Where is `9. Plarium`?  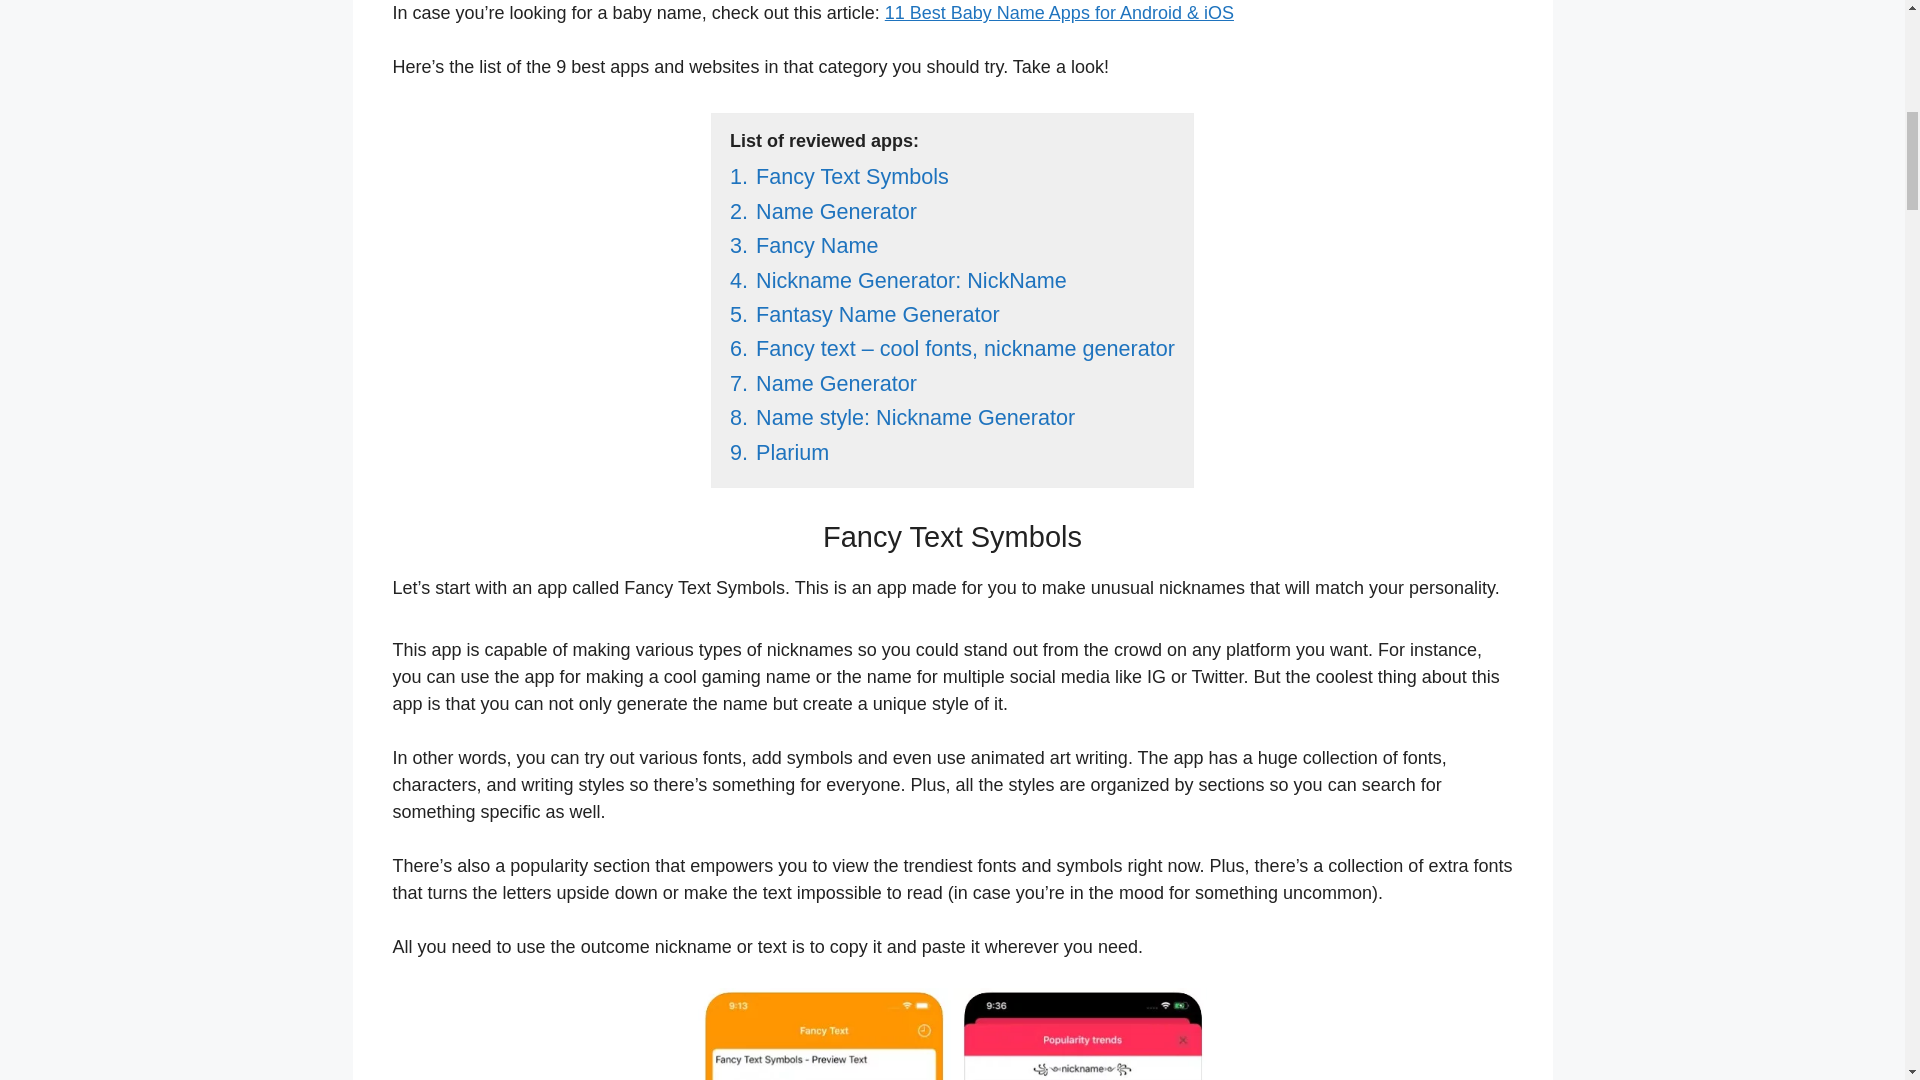
9. Plarium is located at coordinates (779, 452).